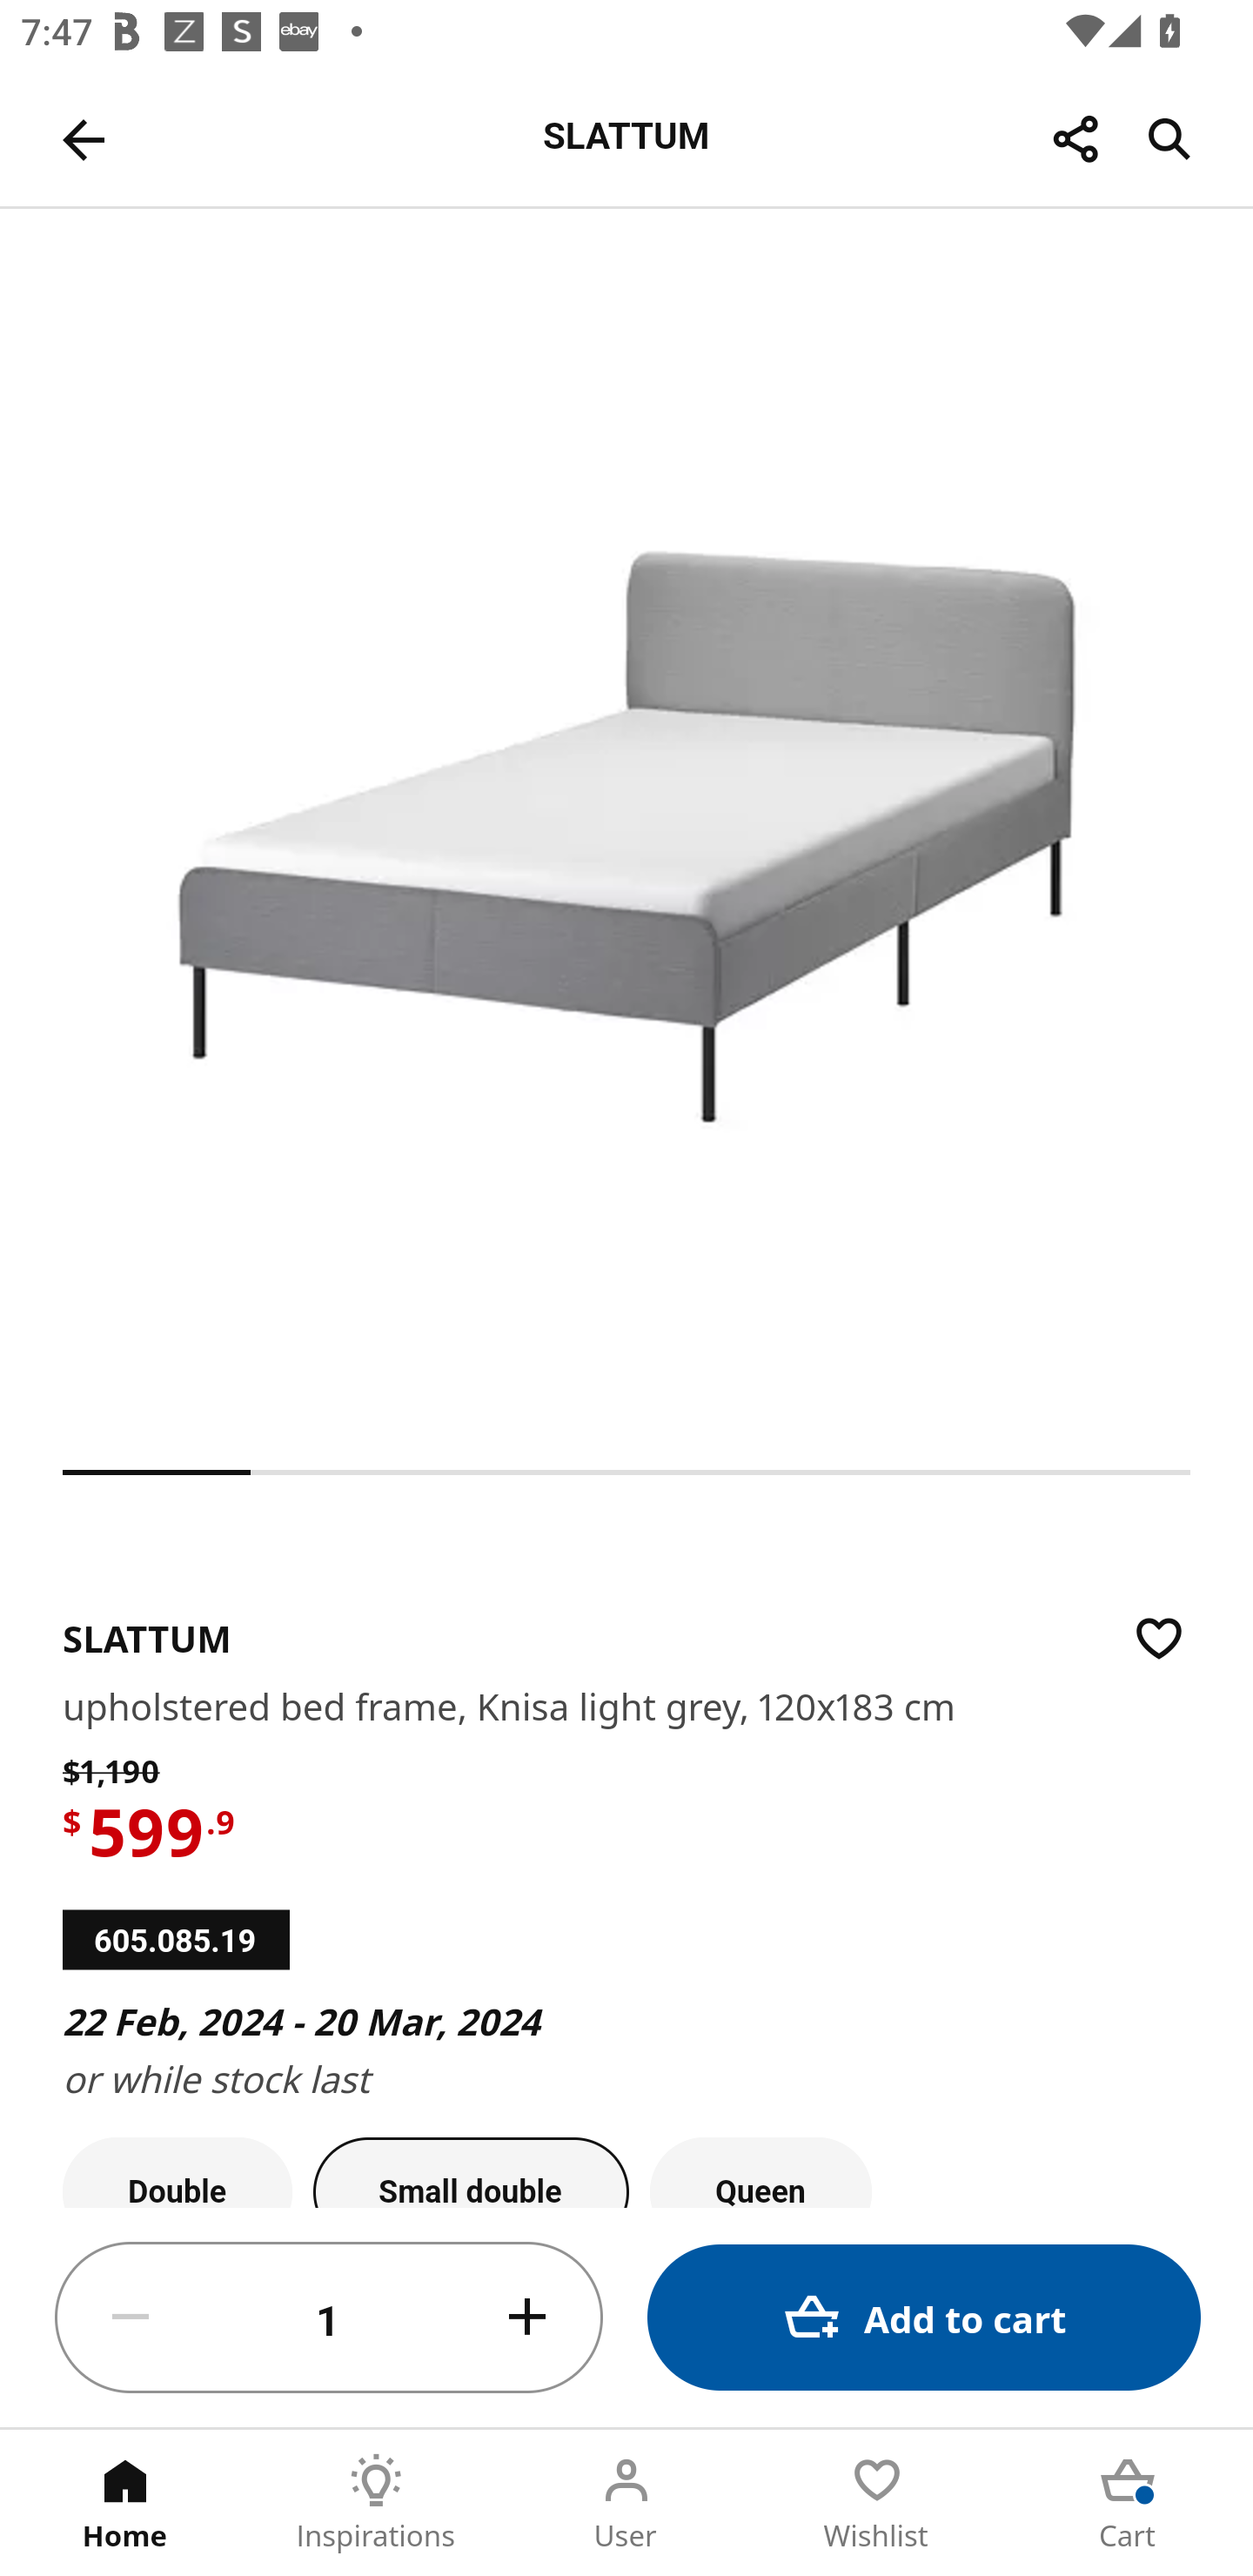 The width and height of the screenshot is (1253, 2576). I want to click on 1, so click(329, 2318).